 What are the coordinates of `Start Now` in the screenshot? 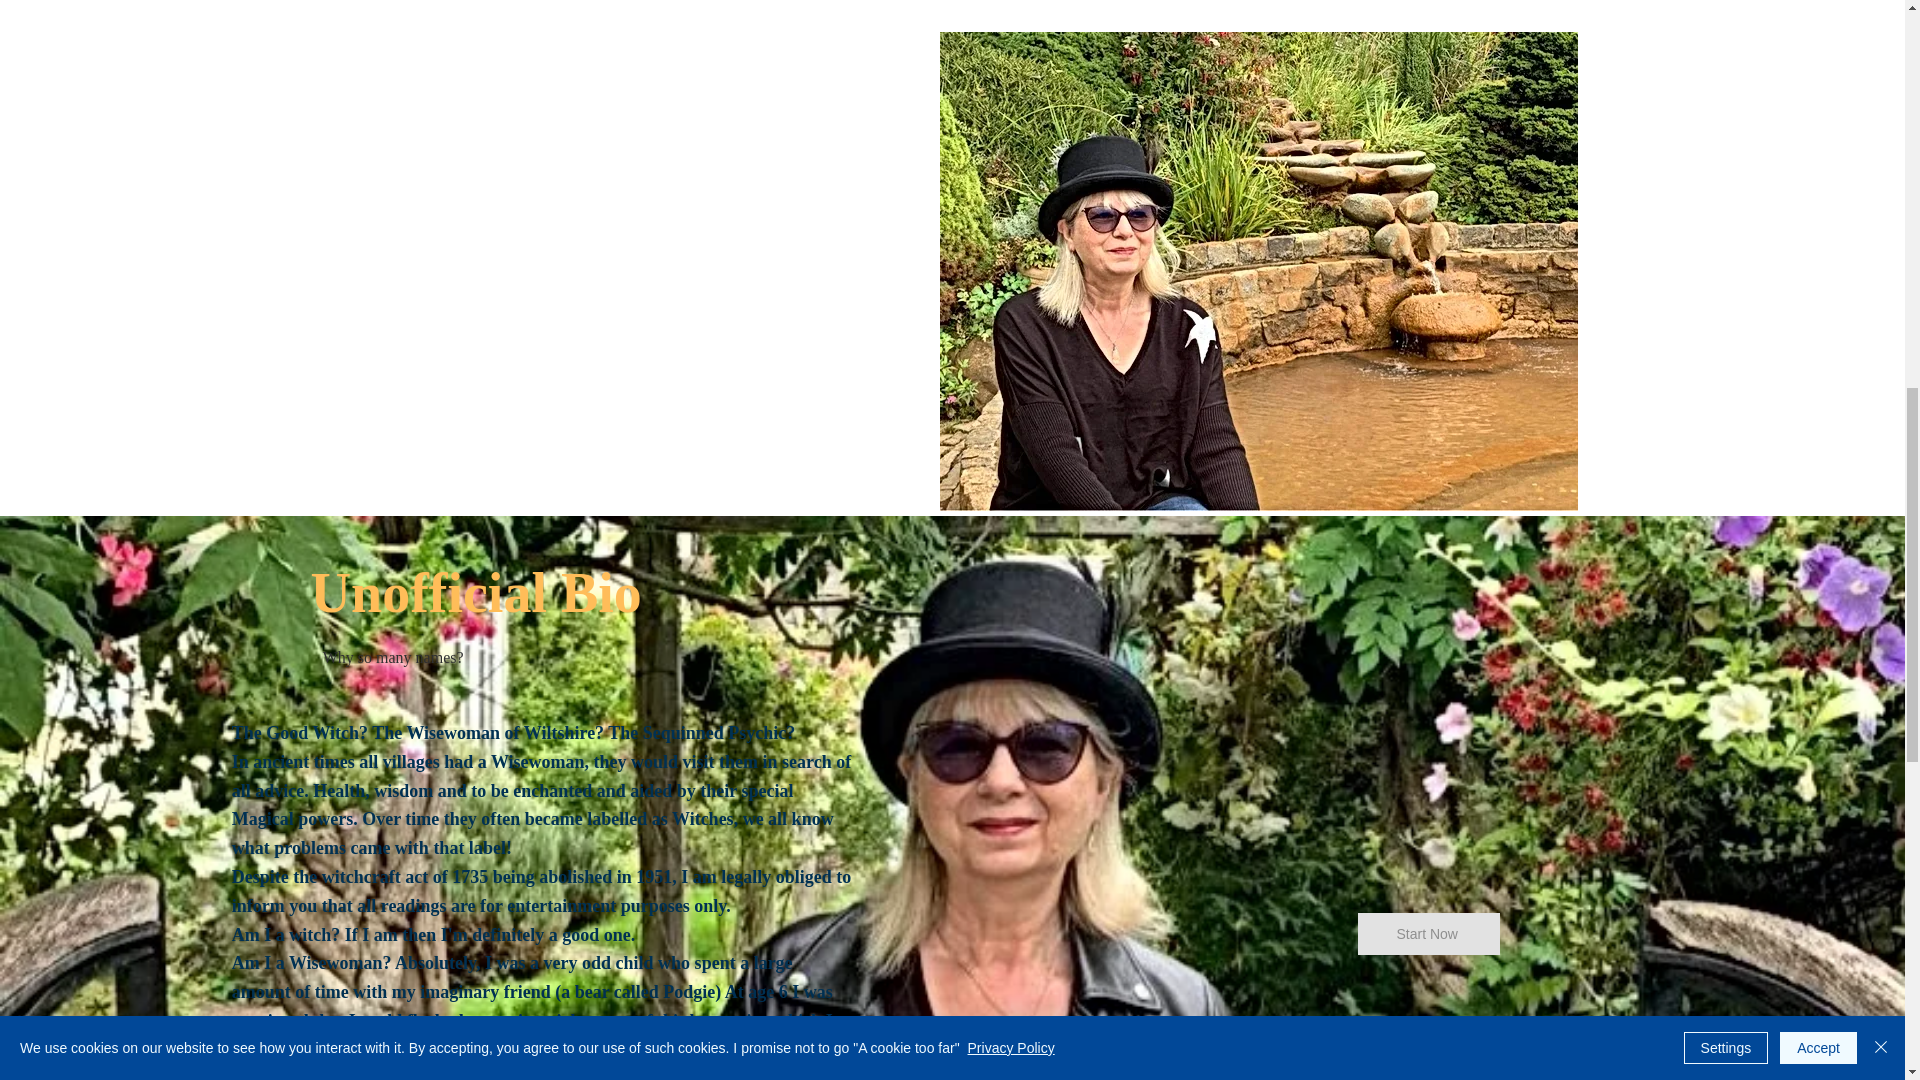 It's located at (1428, 933).